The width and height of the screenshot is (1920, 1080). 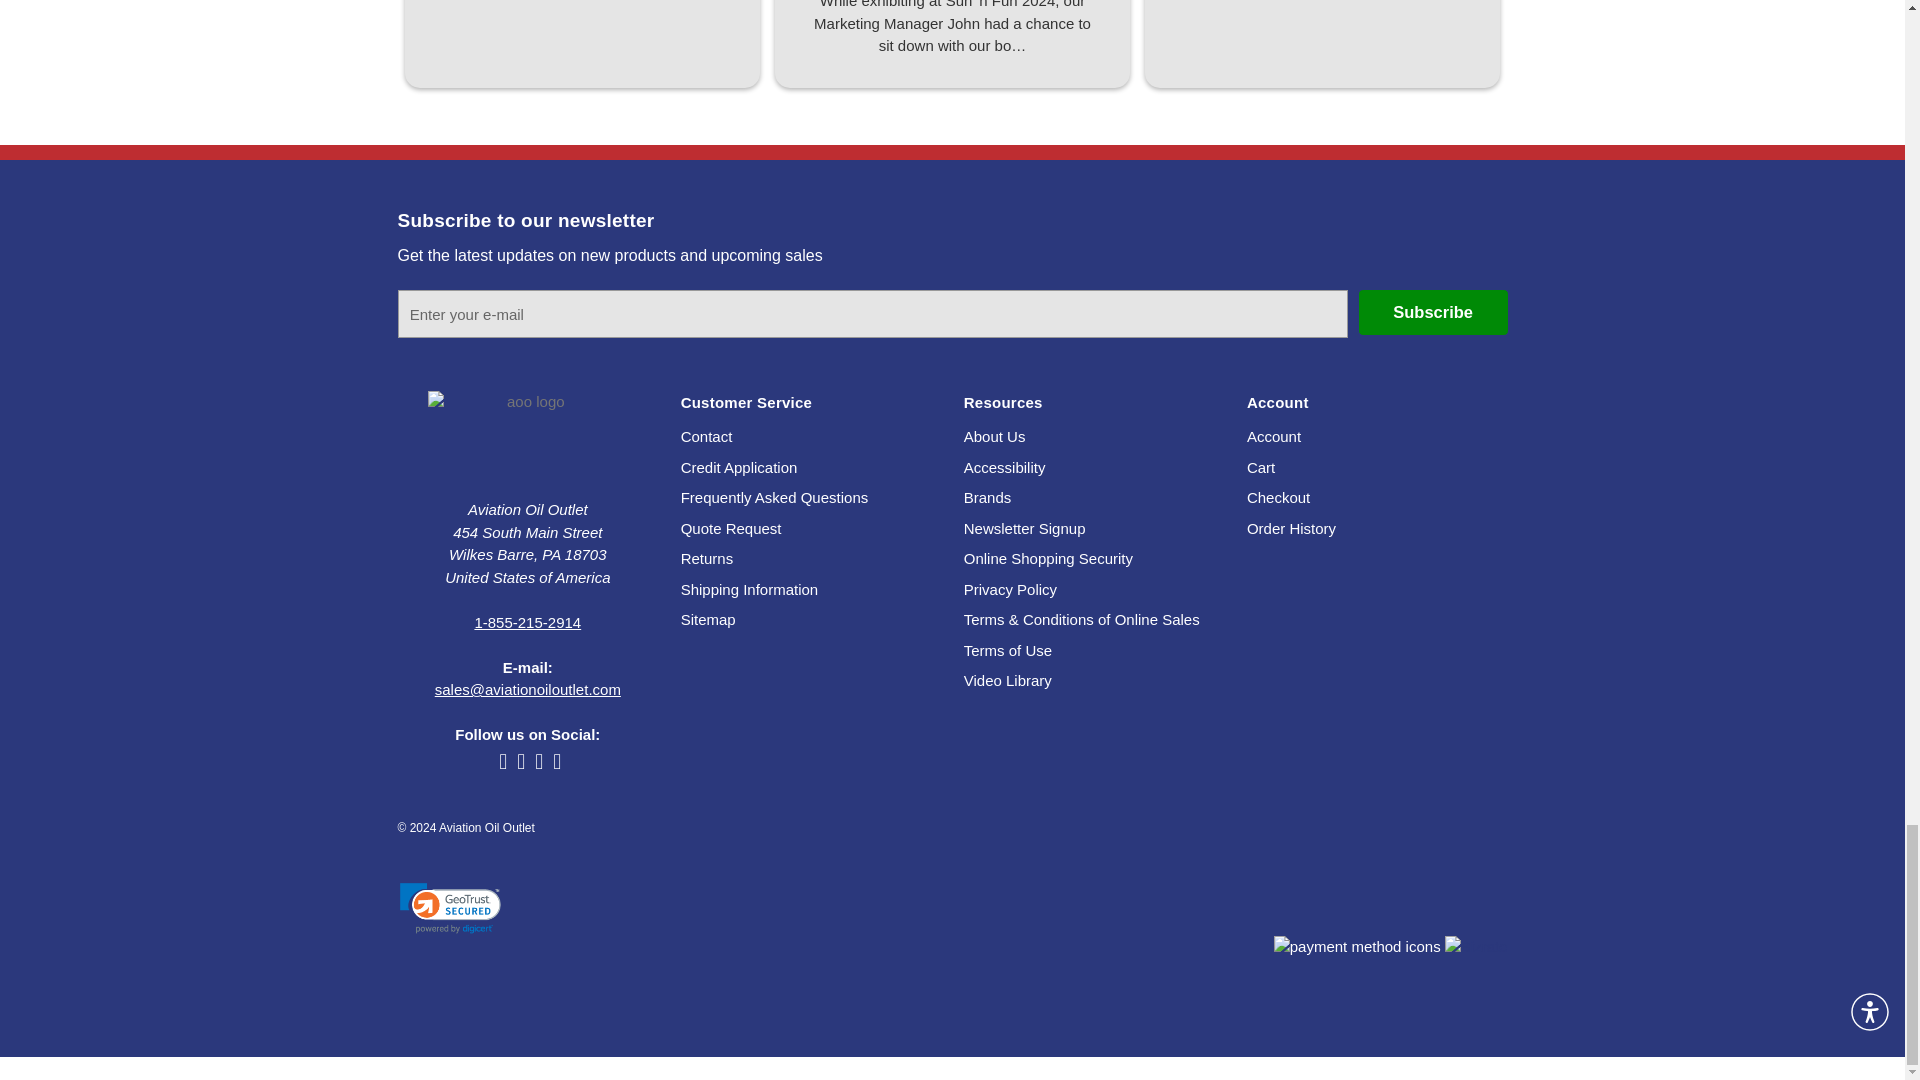 What do you see at coordinates (740, 468) in the screenshot?
I see `credit application` at bounding box center [740, 468].